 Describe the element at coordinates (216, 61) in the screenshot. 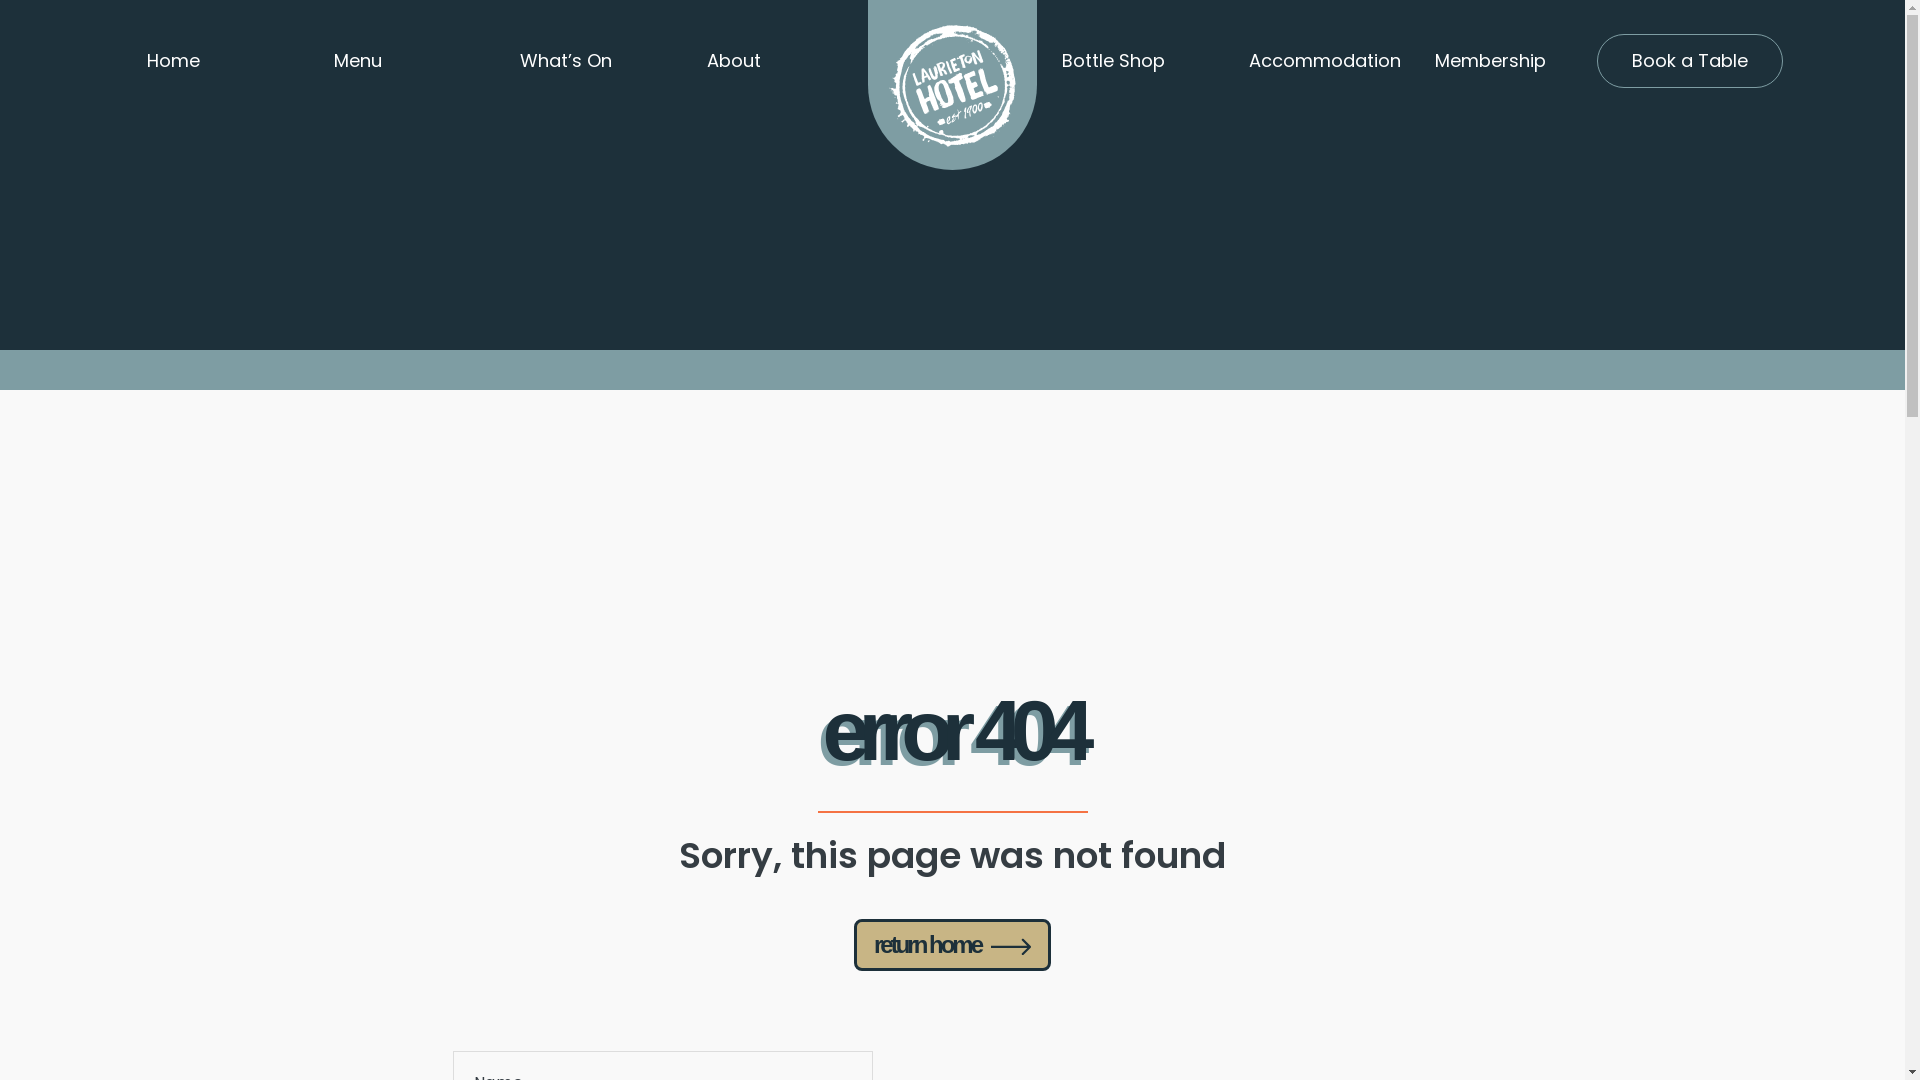

I see `Home` at that location.